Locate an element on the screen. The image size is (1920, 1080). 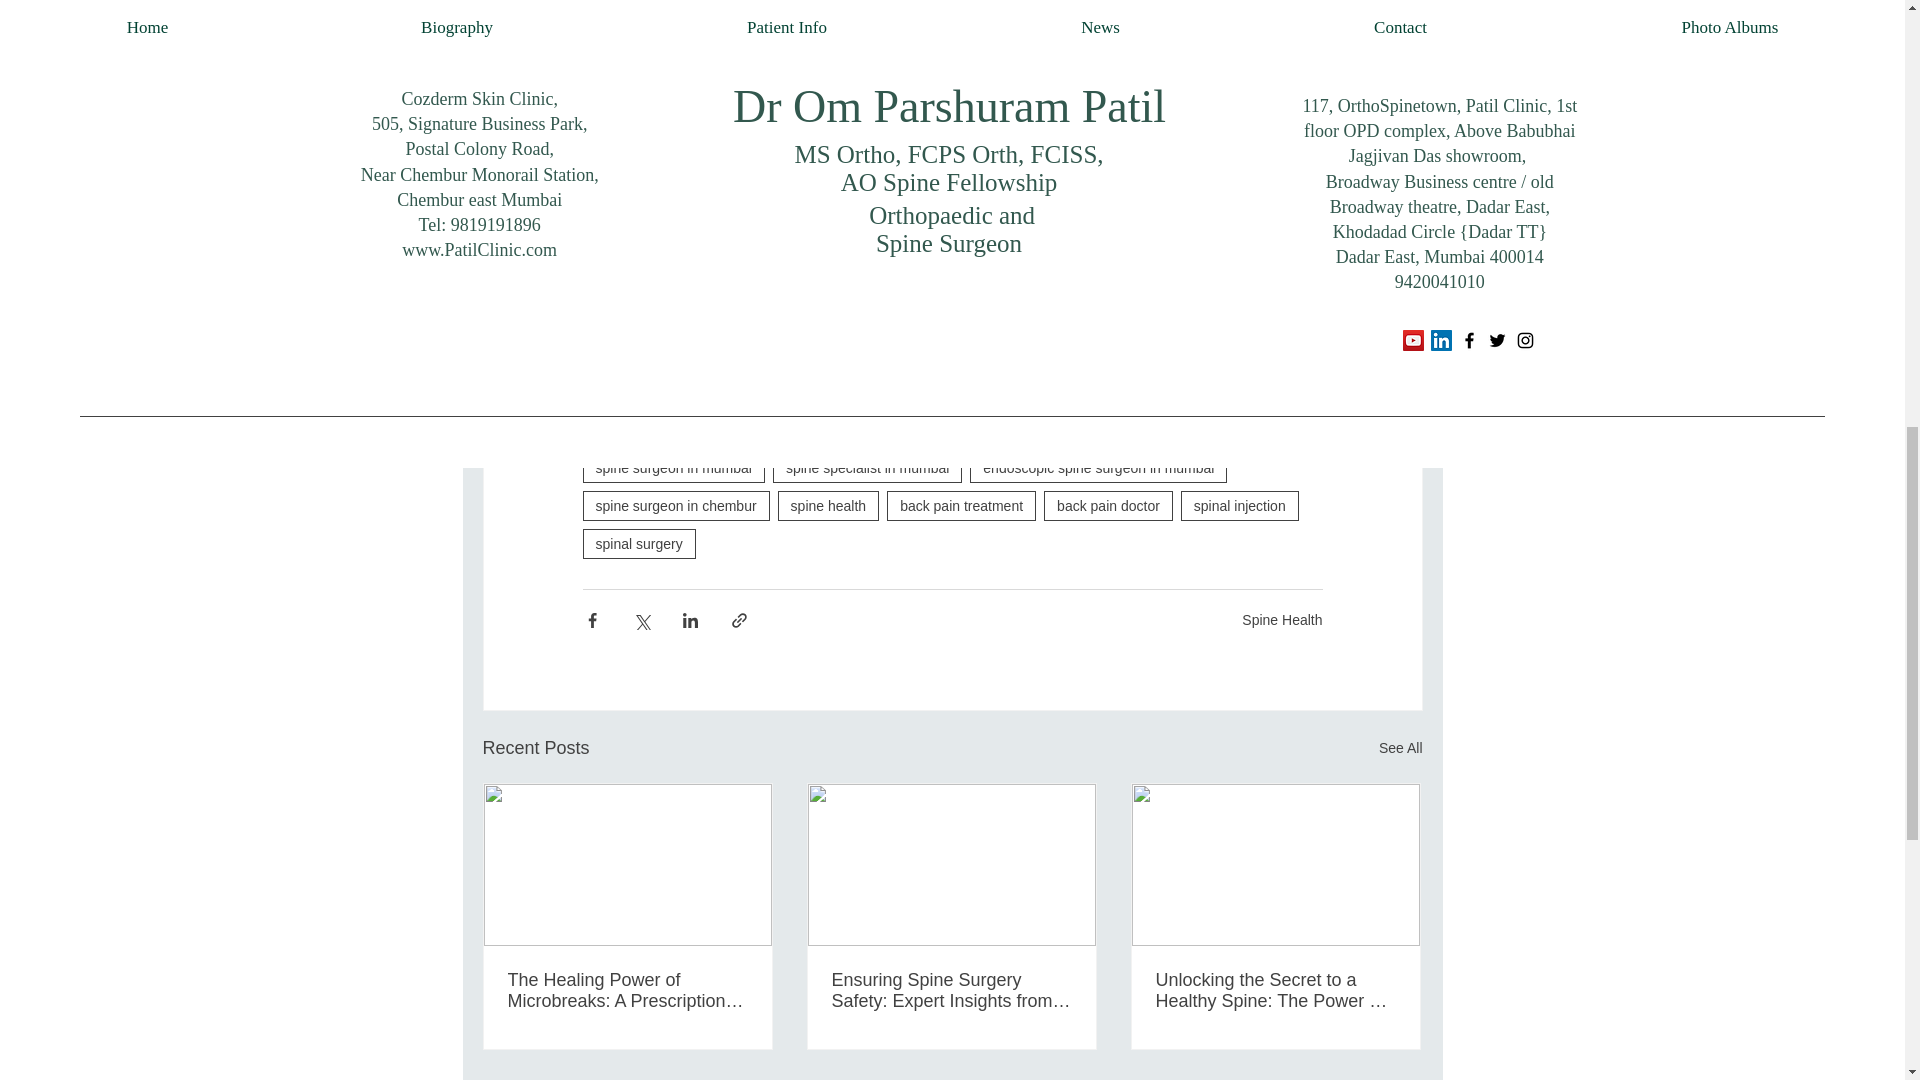
spine surgeon in mumbai is located at coordinates (672, 467).